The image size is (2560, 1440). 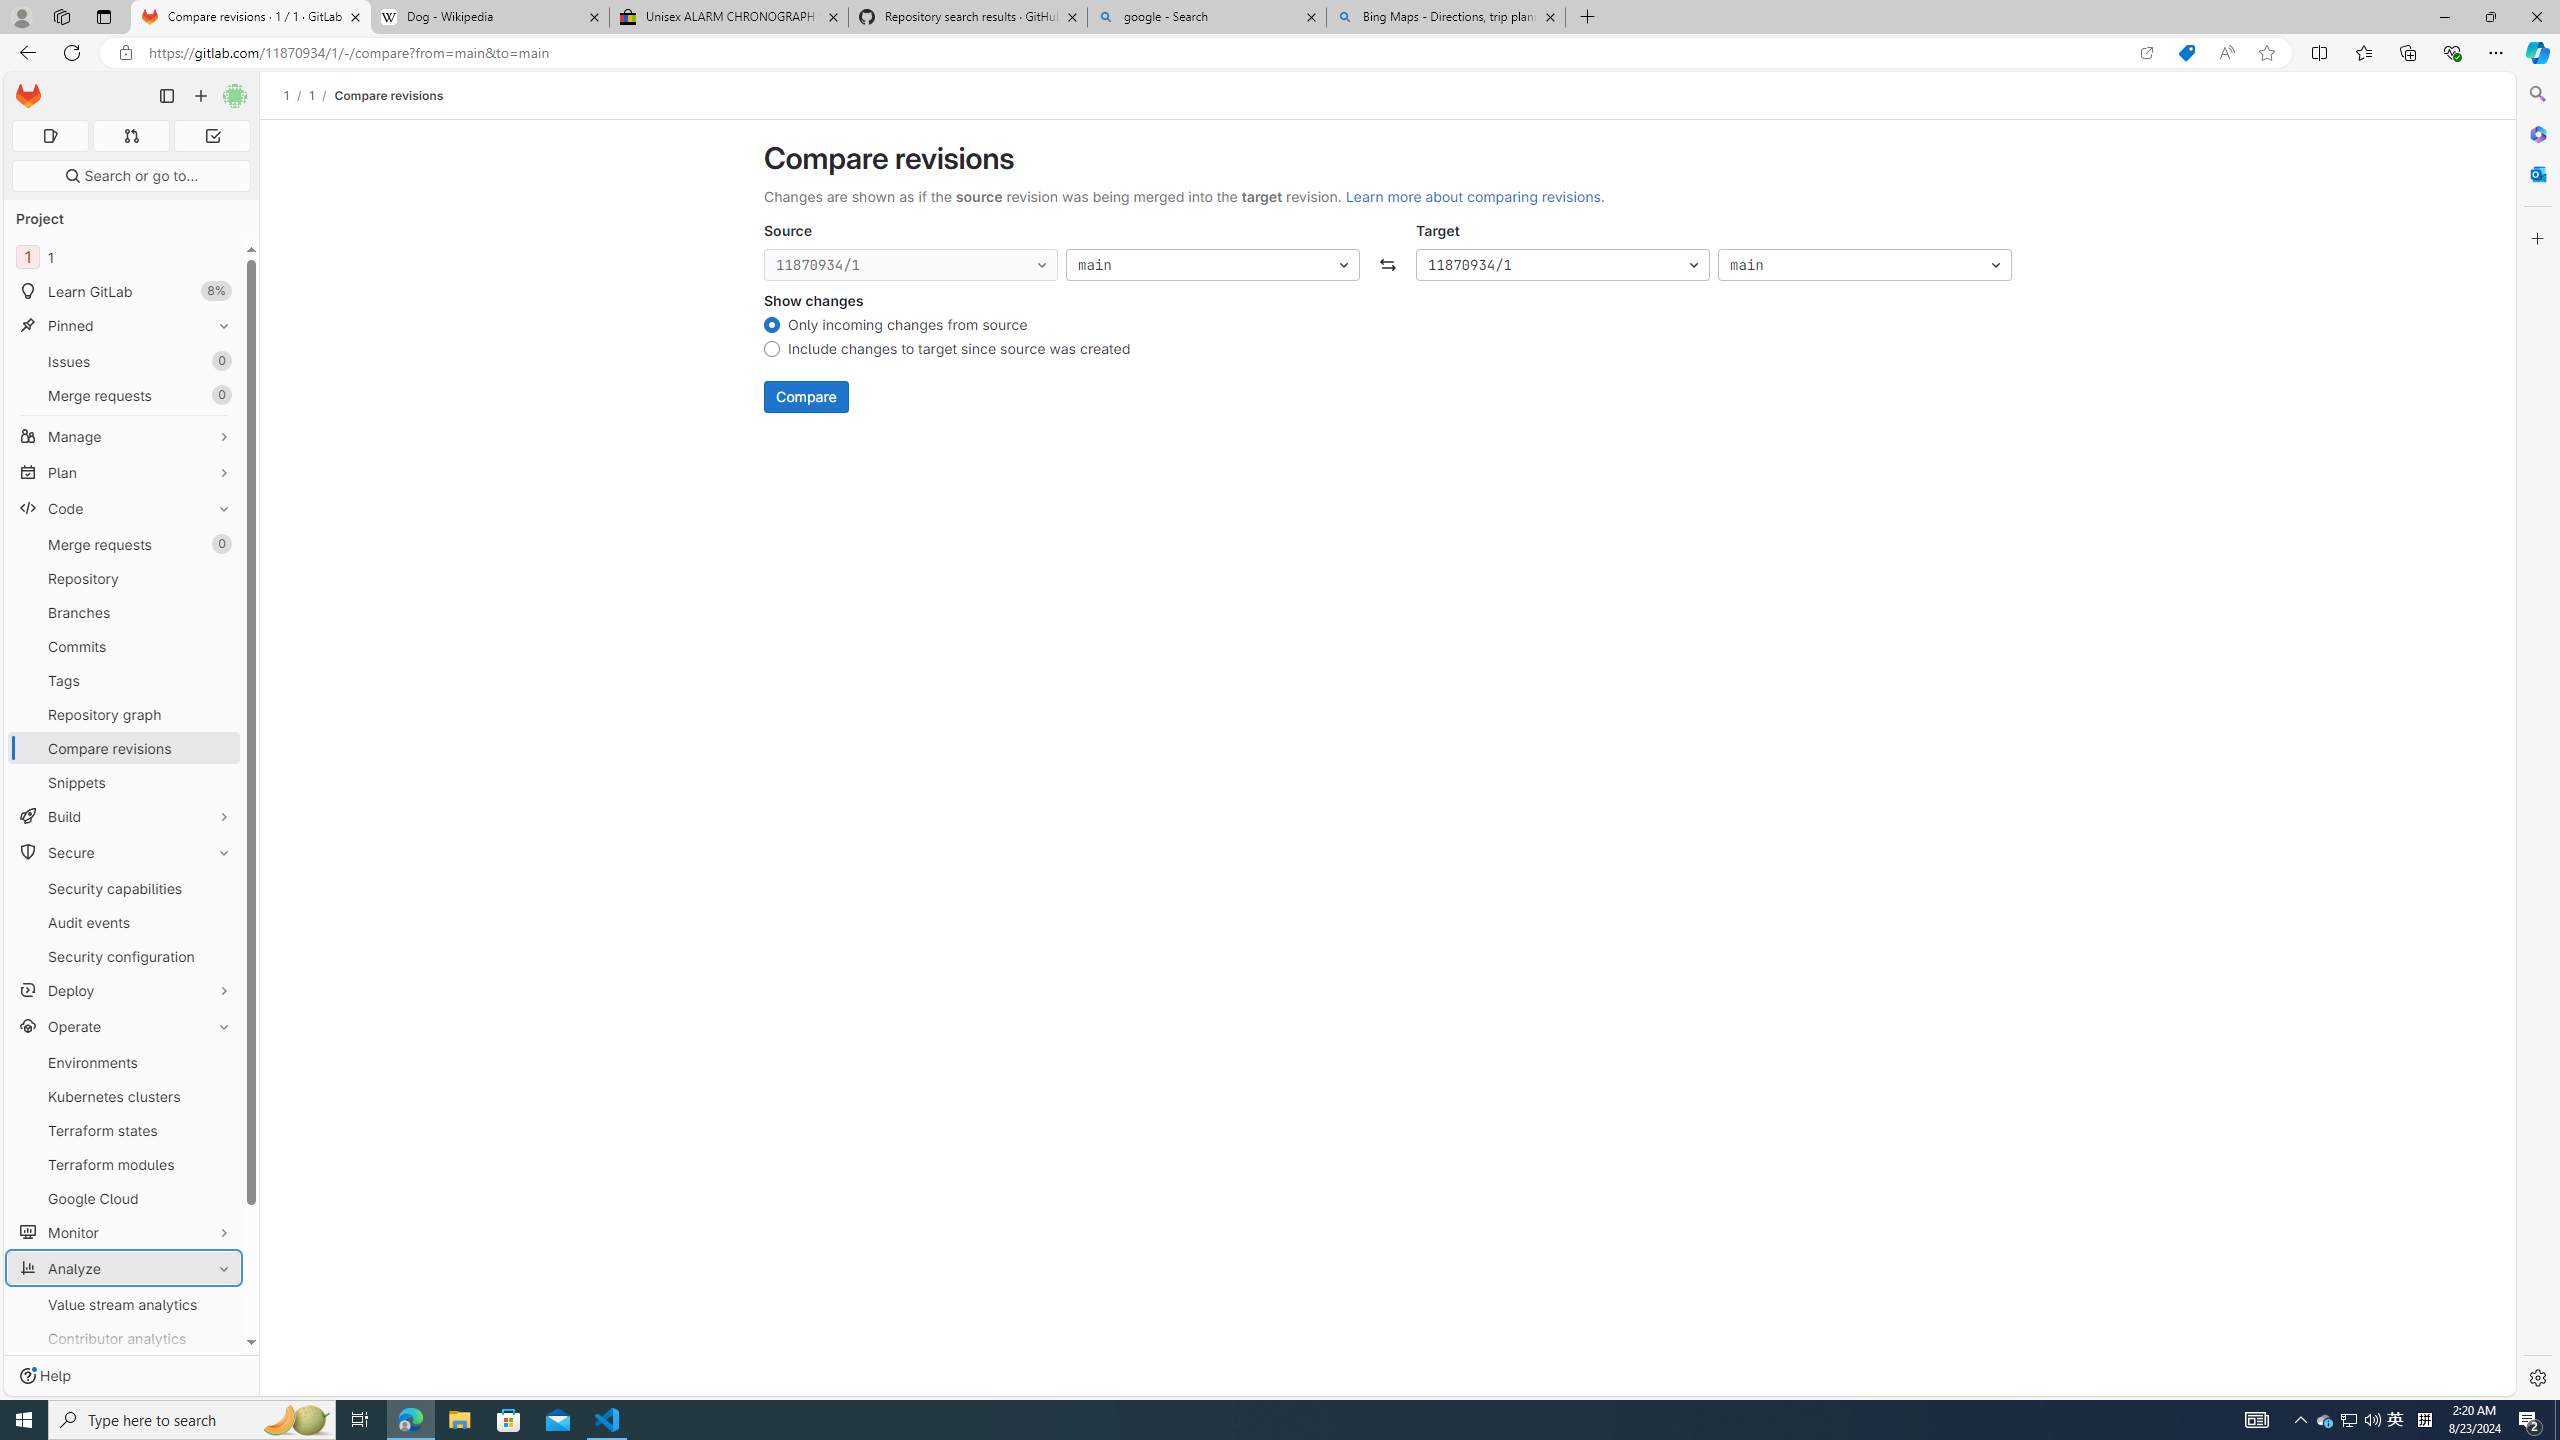 I want to click on Pin CI/CD analytics, so click(x=220, y=1372).